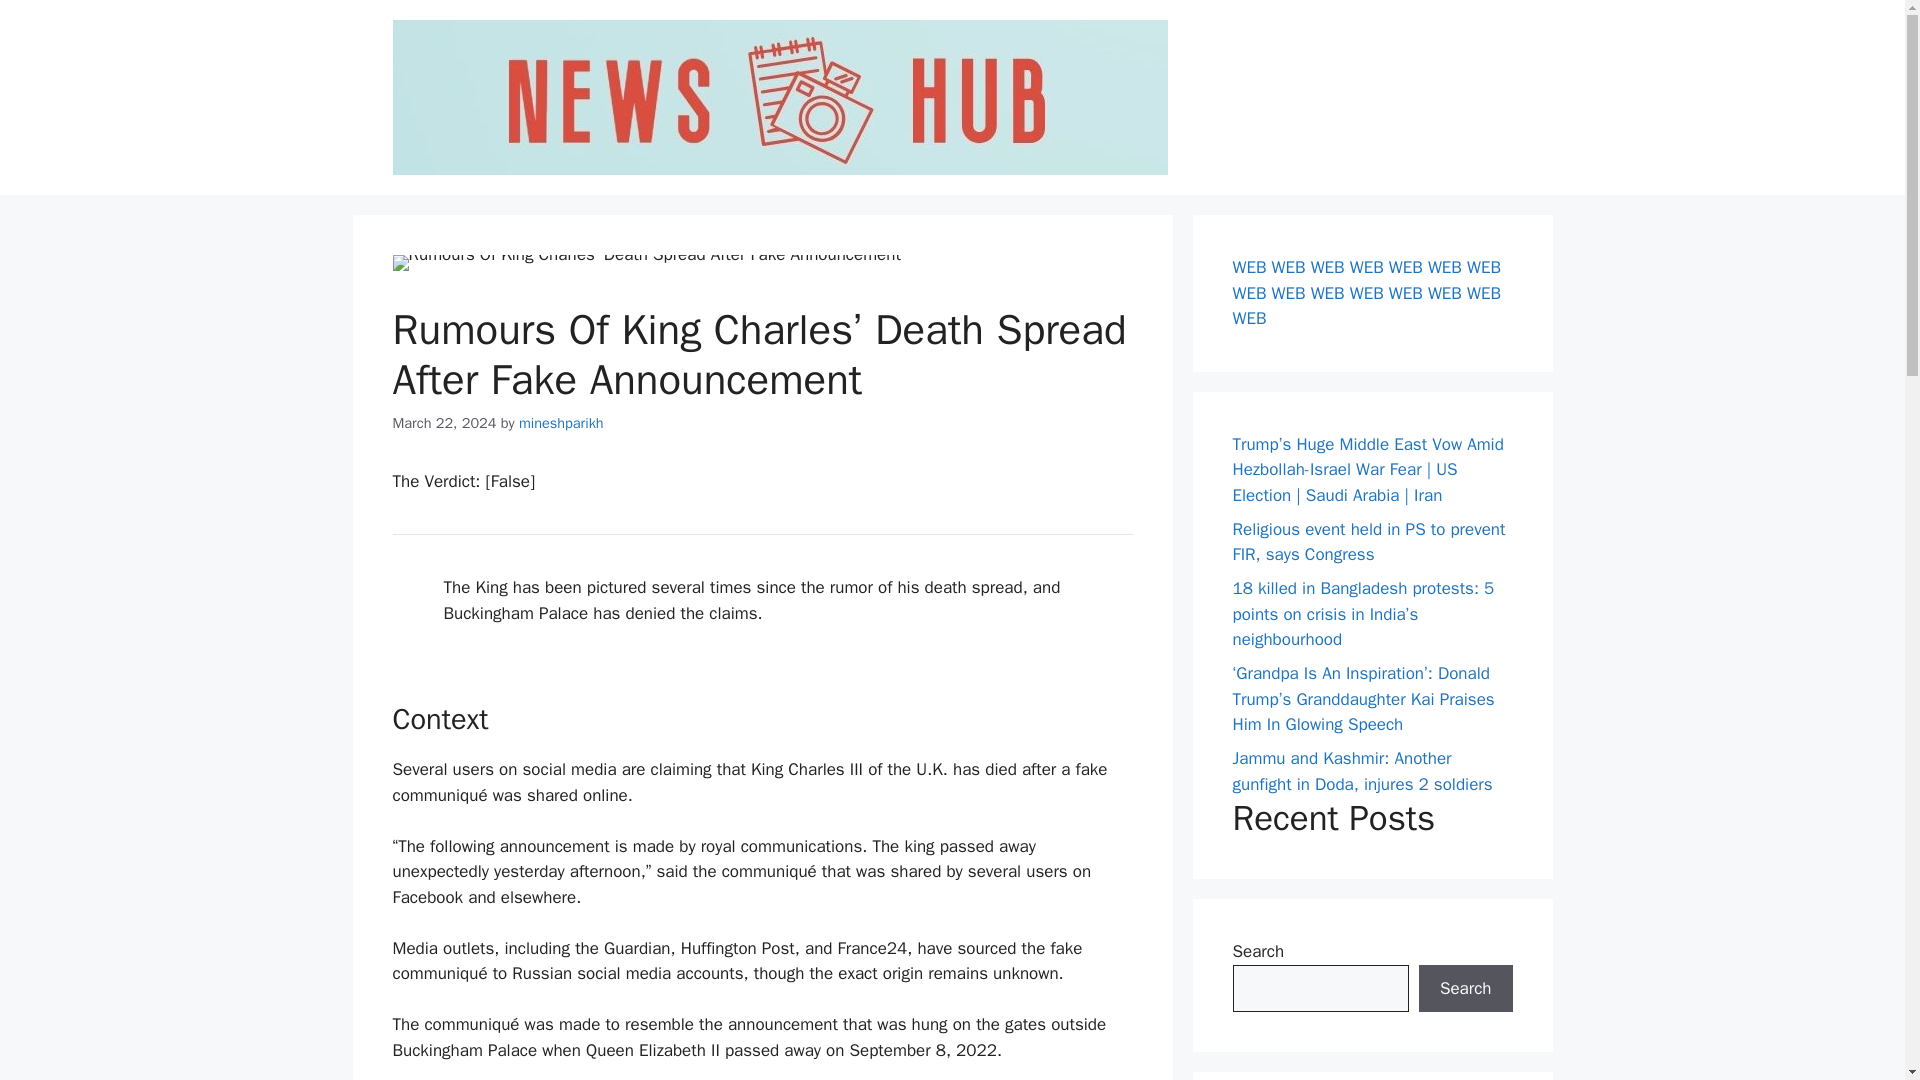 The height and width of the screenshot is (1080, 1920). What do you see at coordinates (1328, 267) in the screenshot?
I see `WEB` at bounding box center [1328, 267].